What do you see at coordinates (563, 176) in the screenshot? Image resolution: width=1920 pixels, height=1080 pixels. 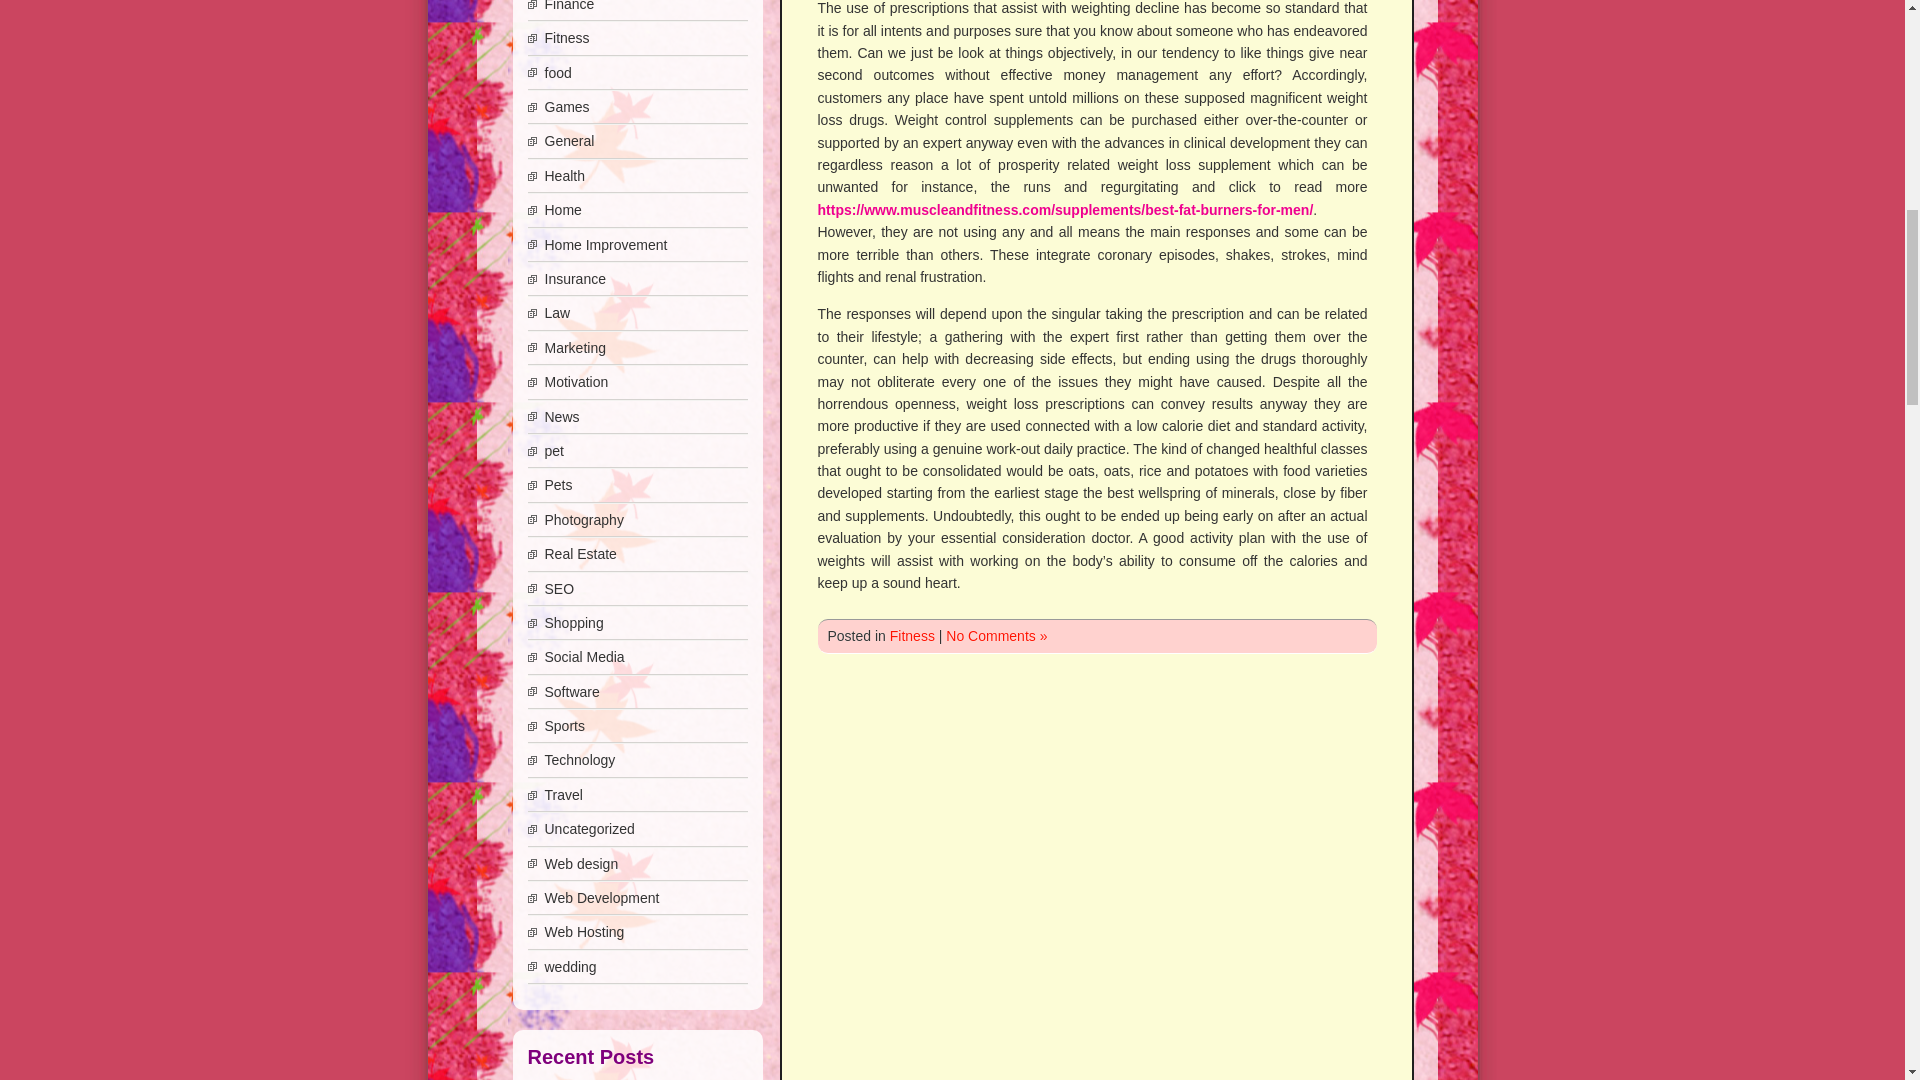 I see `Health` at bounding box center [563, 176].